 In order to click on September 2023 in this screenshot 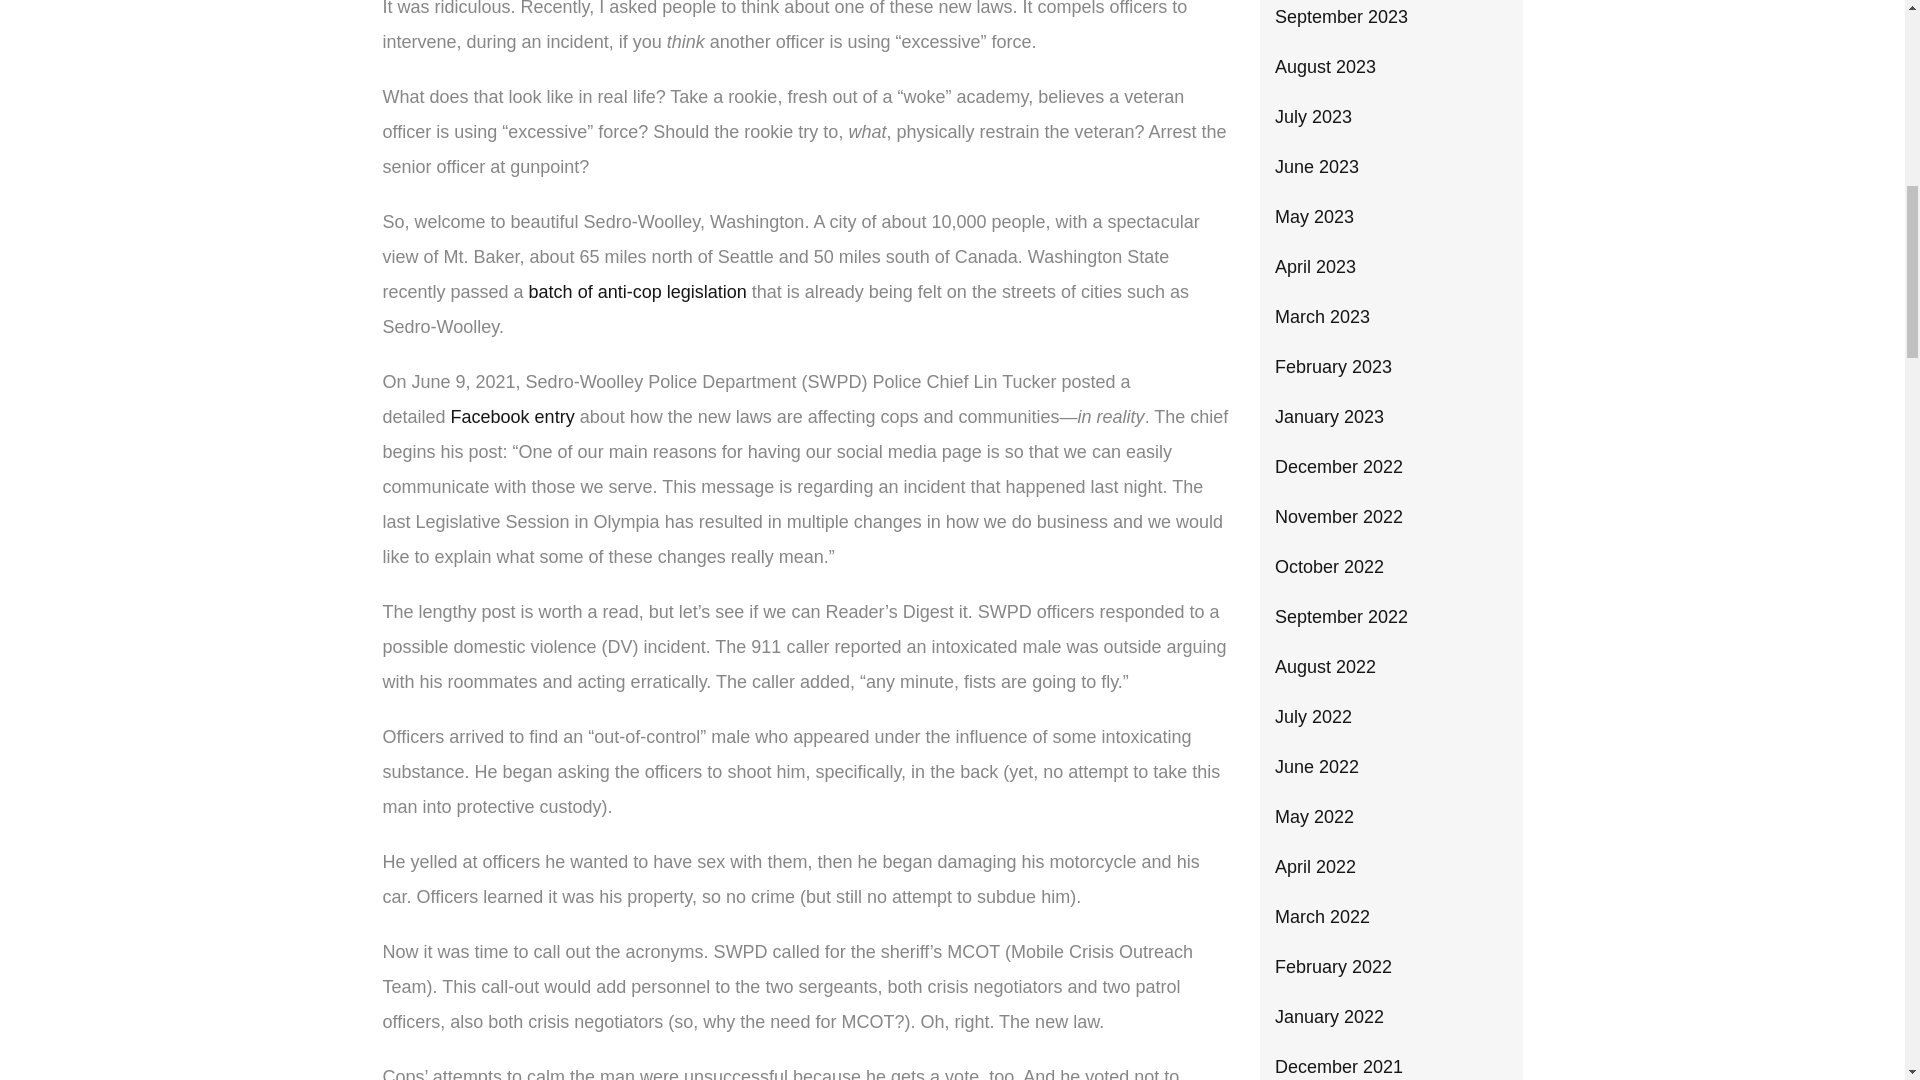, I will do `click(1340, 16)`.